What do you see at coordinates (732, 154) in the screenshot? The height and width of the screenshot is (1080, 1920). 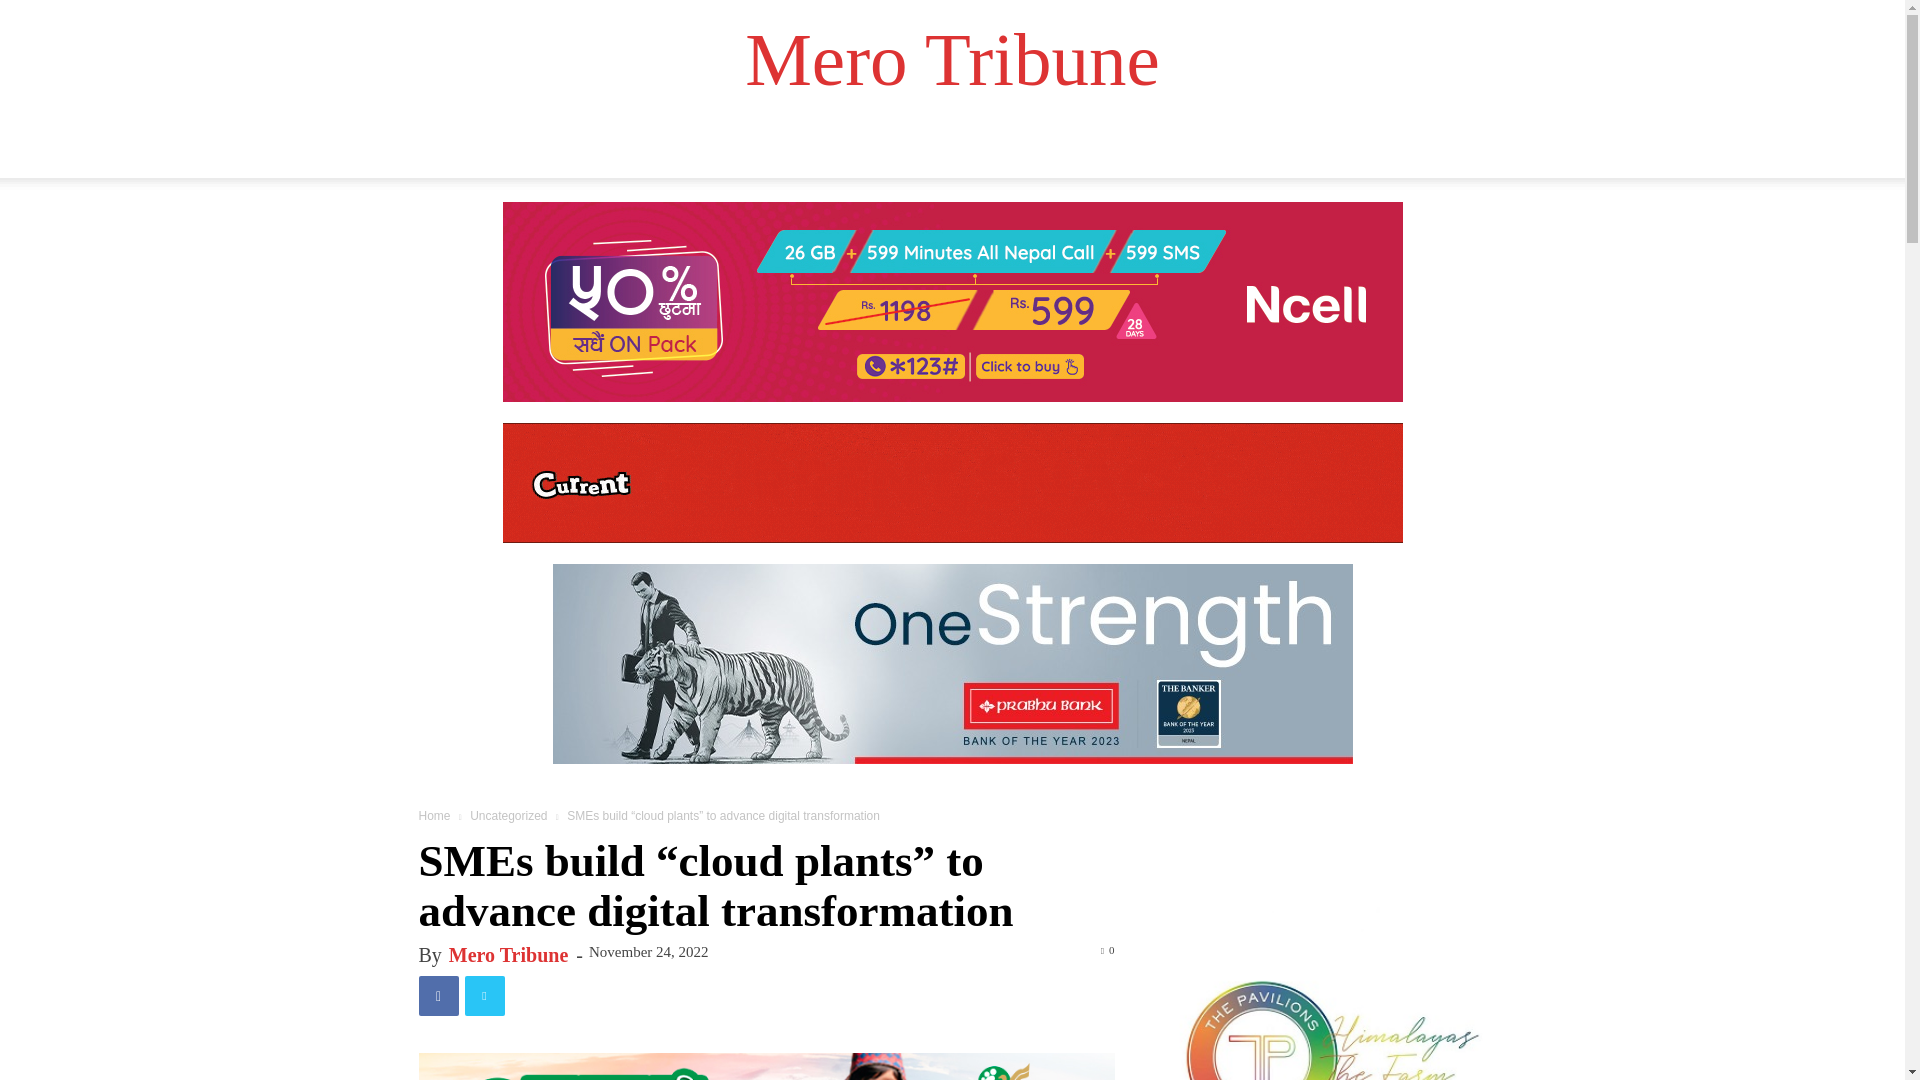 I see `Development` at bounding box center [732, 154].